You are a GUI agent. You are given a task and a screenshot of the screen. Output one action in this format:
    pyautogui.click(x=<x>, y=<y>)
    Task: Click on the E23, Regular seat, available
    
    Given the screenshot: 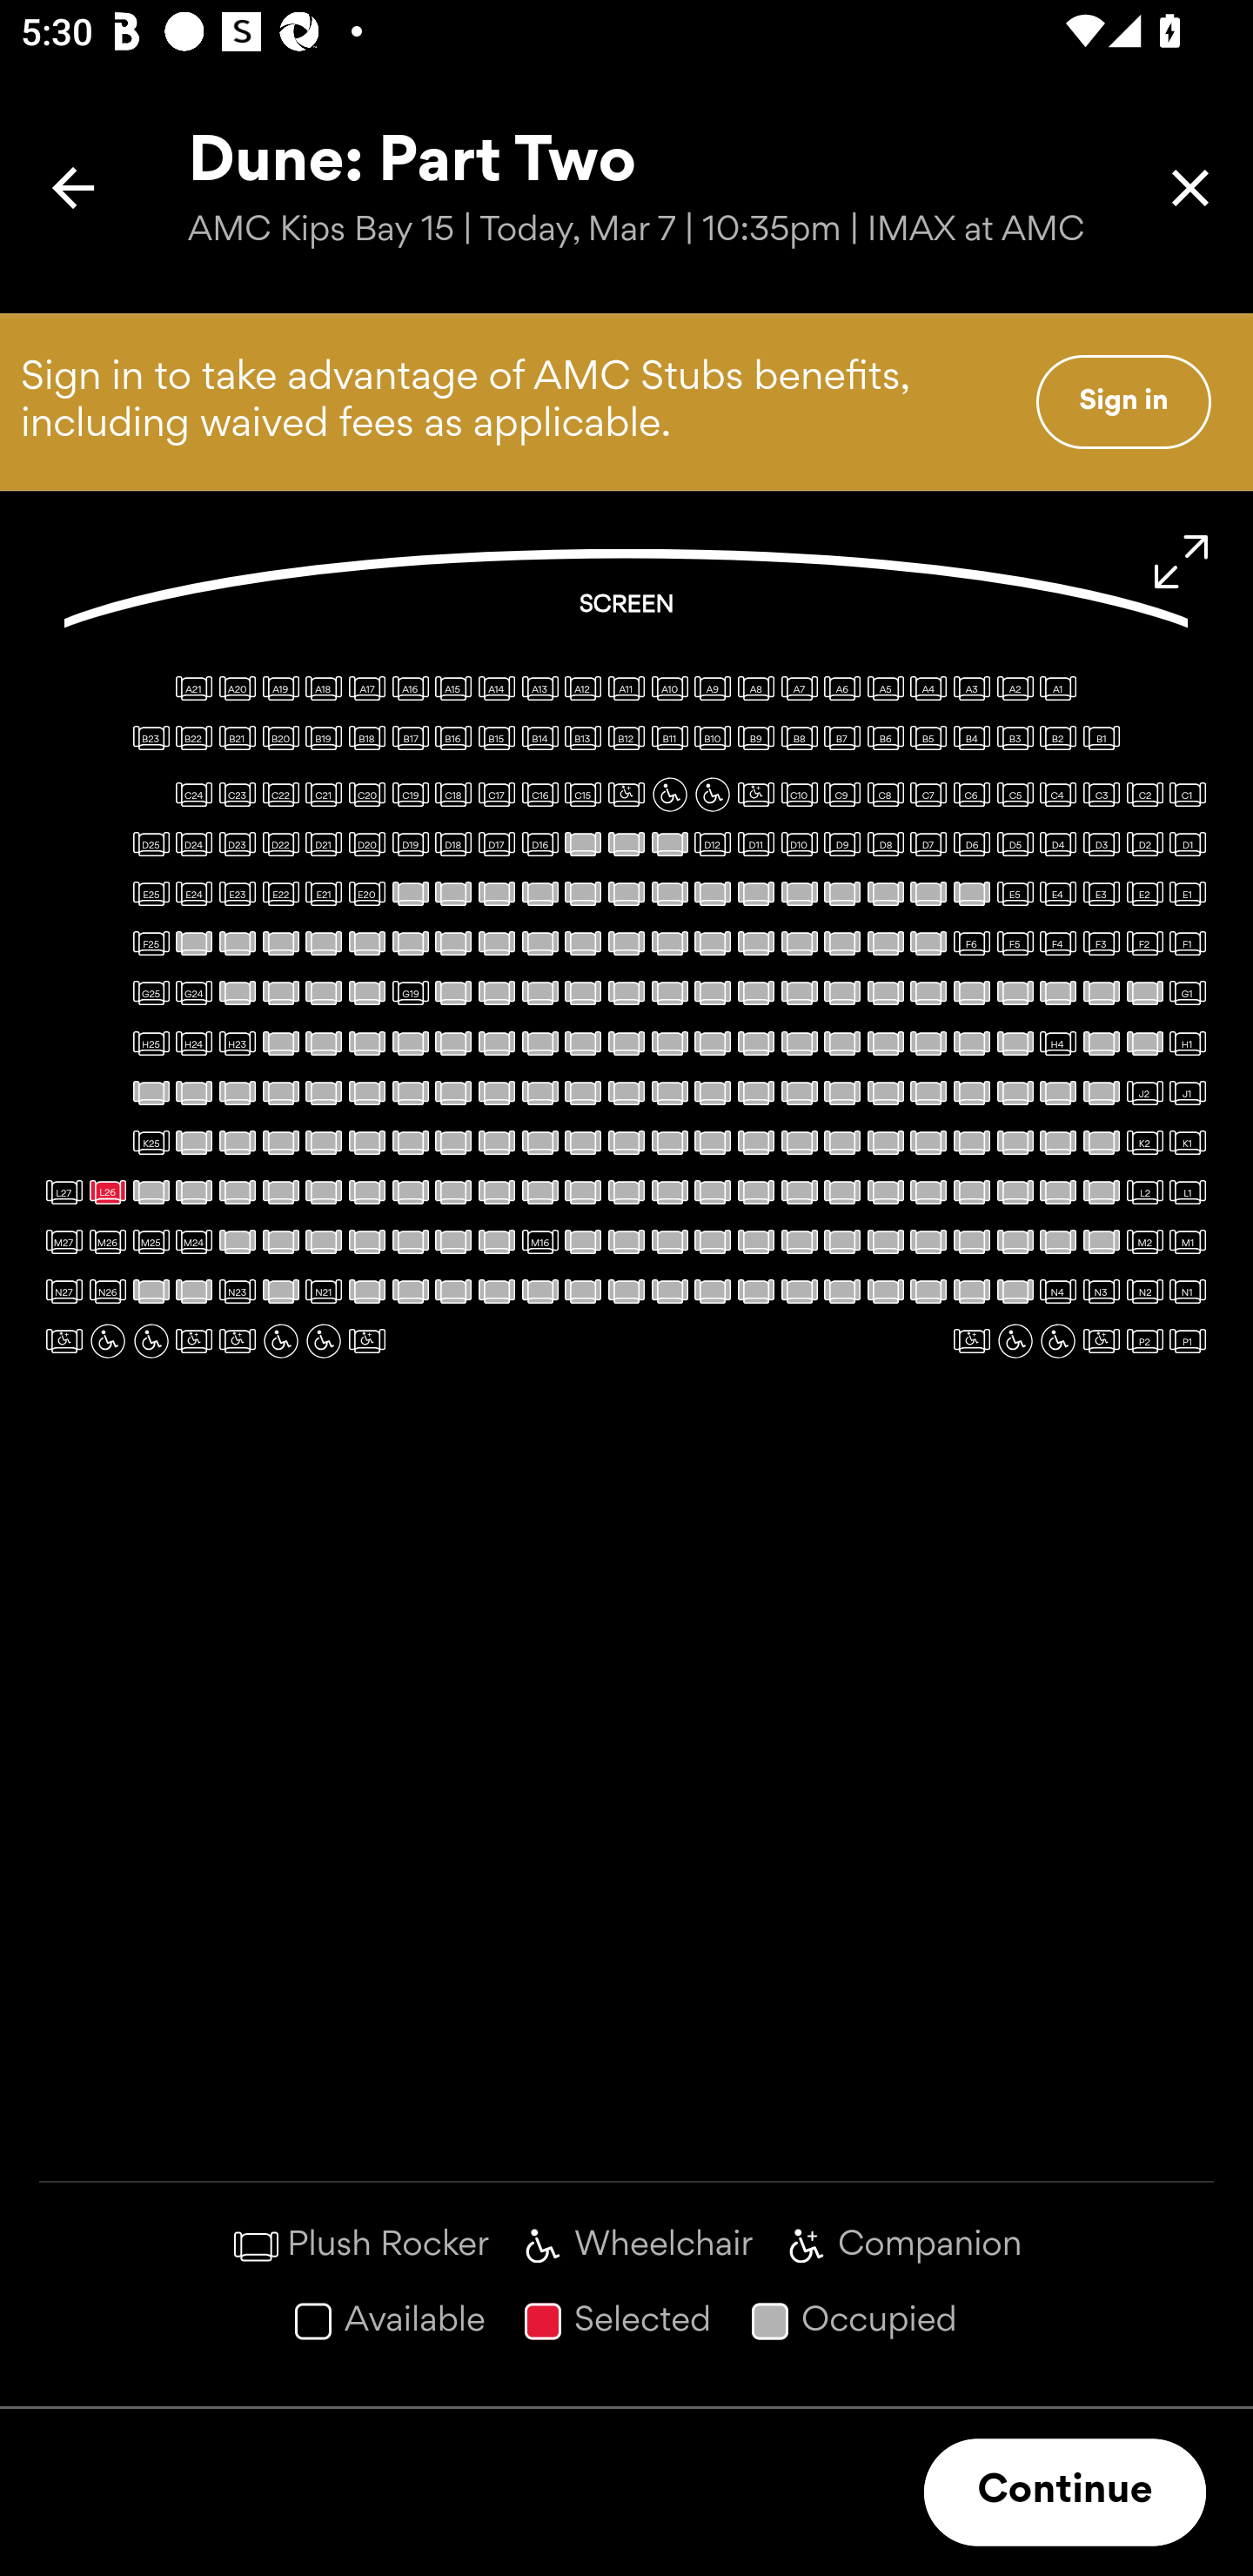 What is the action you would take?
    pyautogui.click(x=237, y=893)
    